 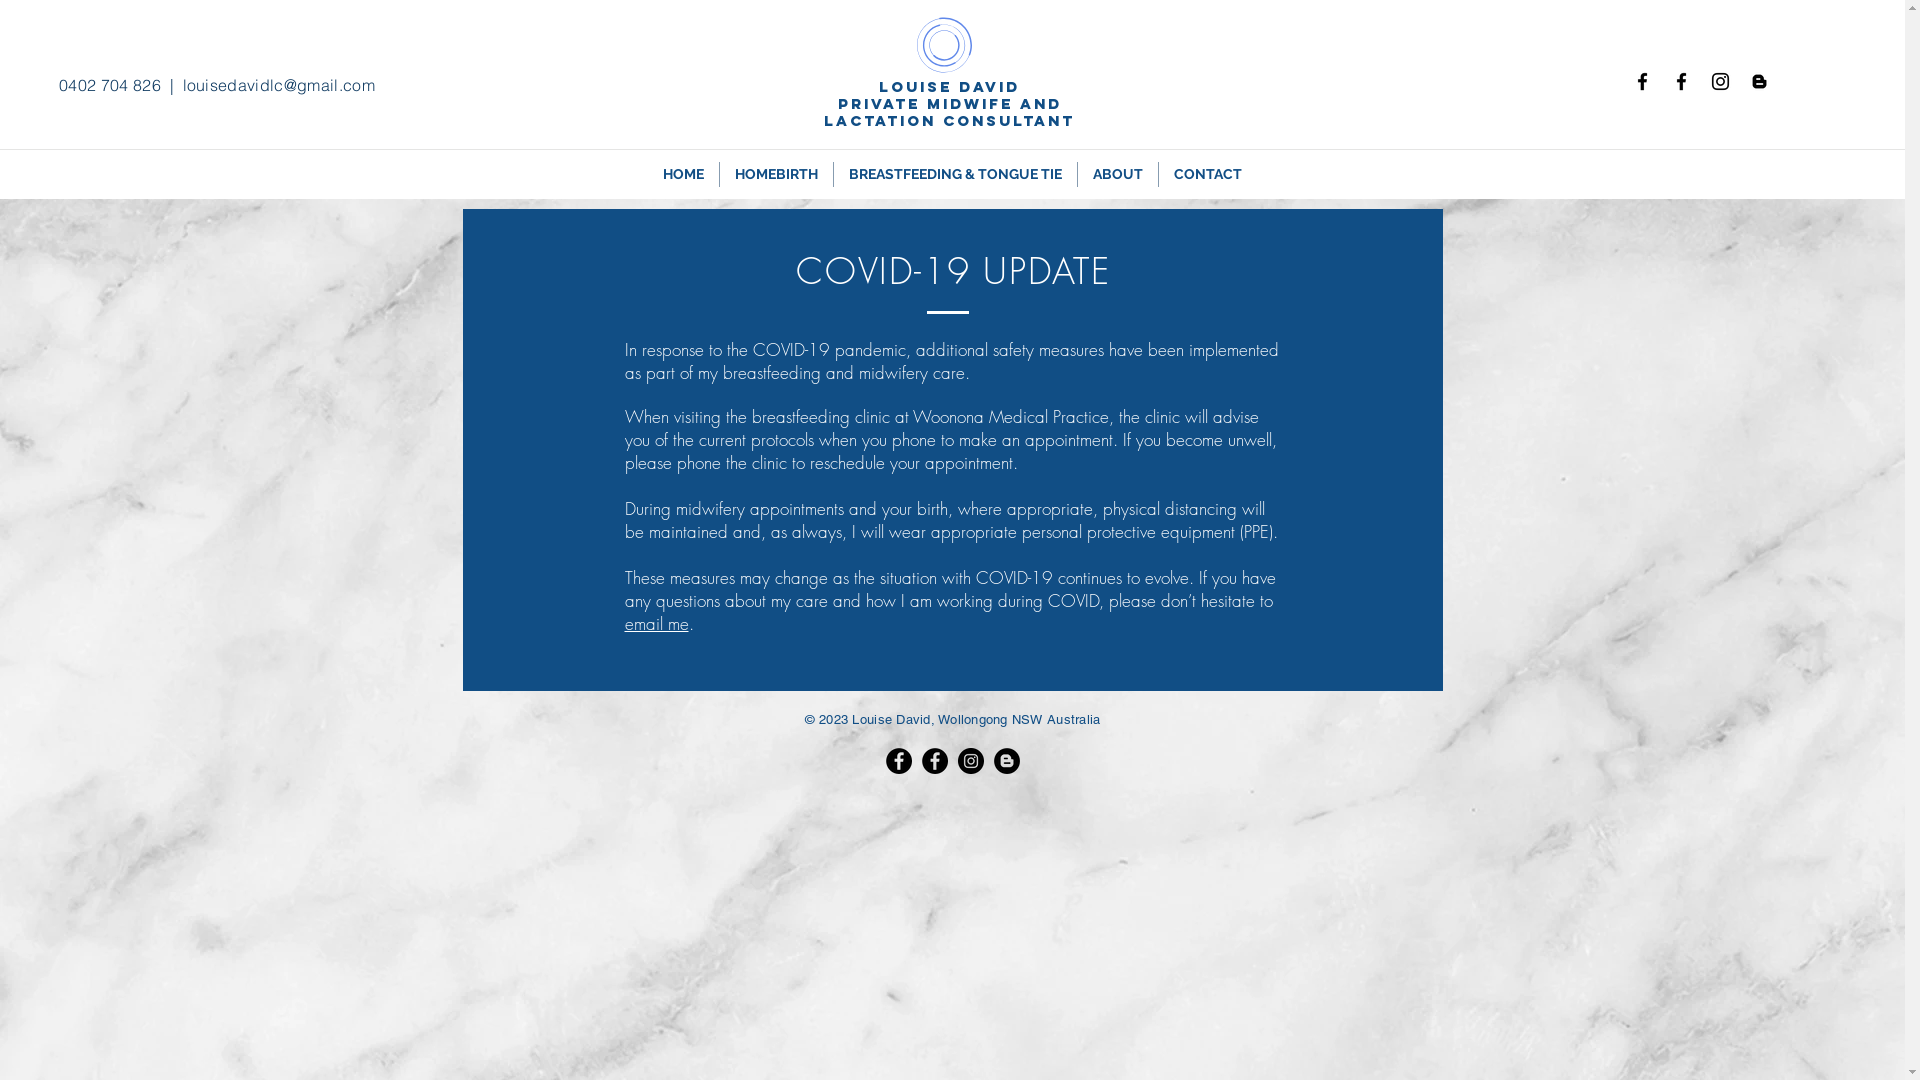 I want to click on louise david, so click(x=950, y=86).